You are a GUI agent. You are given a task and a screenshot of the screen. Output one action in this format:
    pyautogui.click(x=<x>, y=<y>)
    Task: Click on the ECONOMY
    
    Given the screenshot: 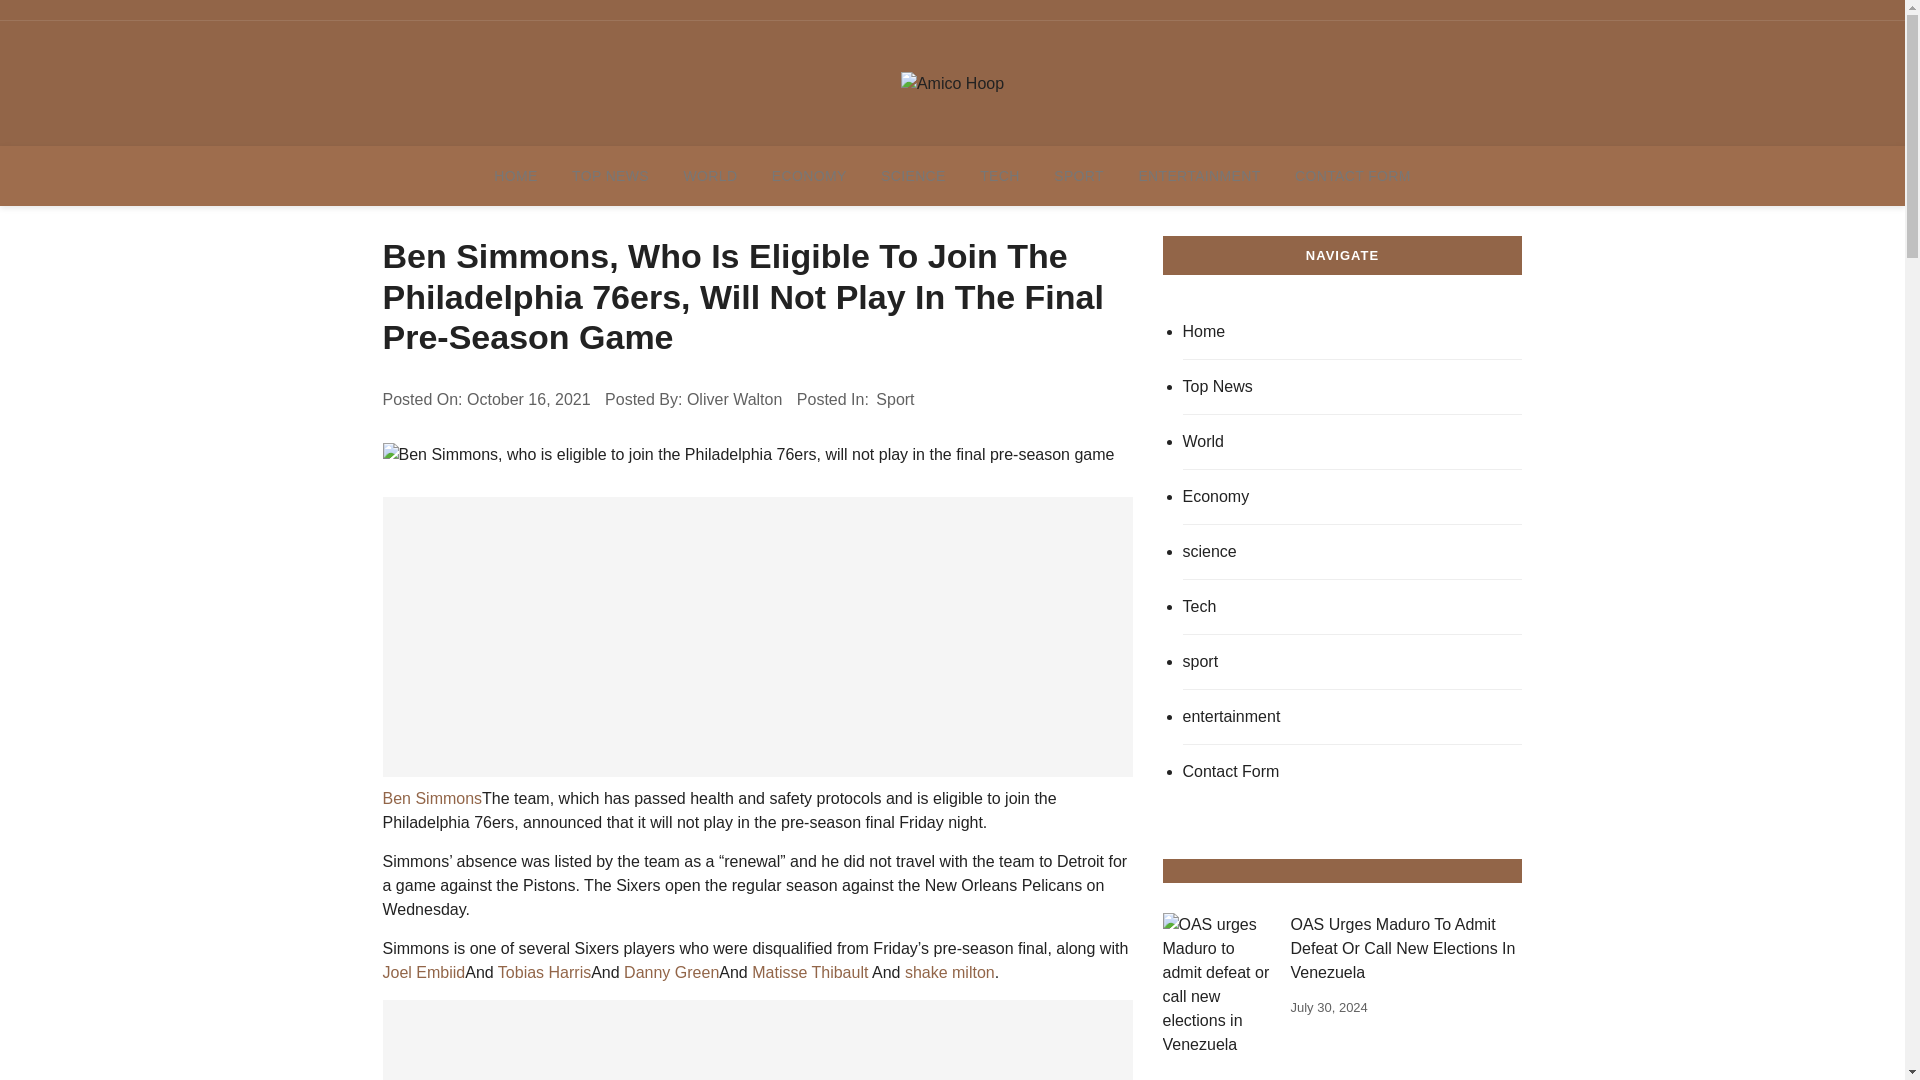 What is the action you would take?
    pyautogui.click(x=809, y=176)
    